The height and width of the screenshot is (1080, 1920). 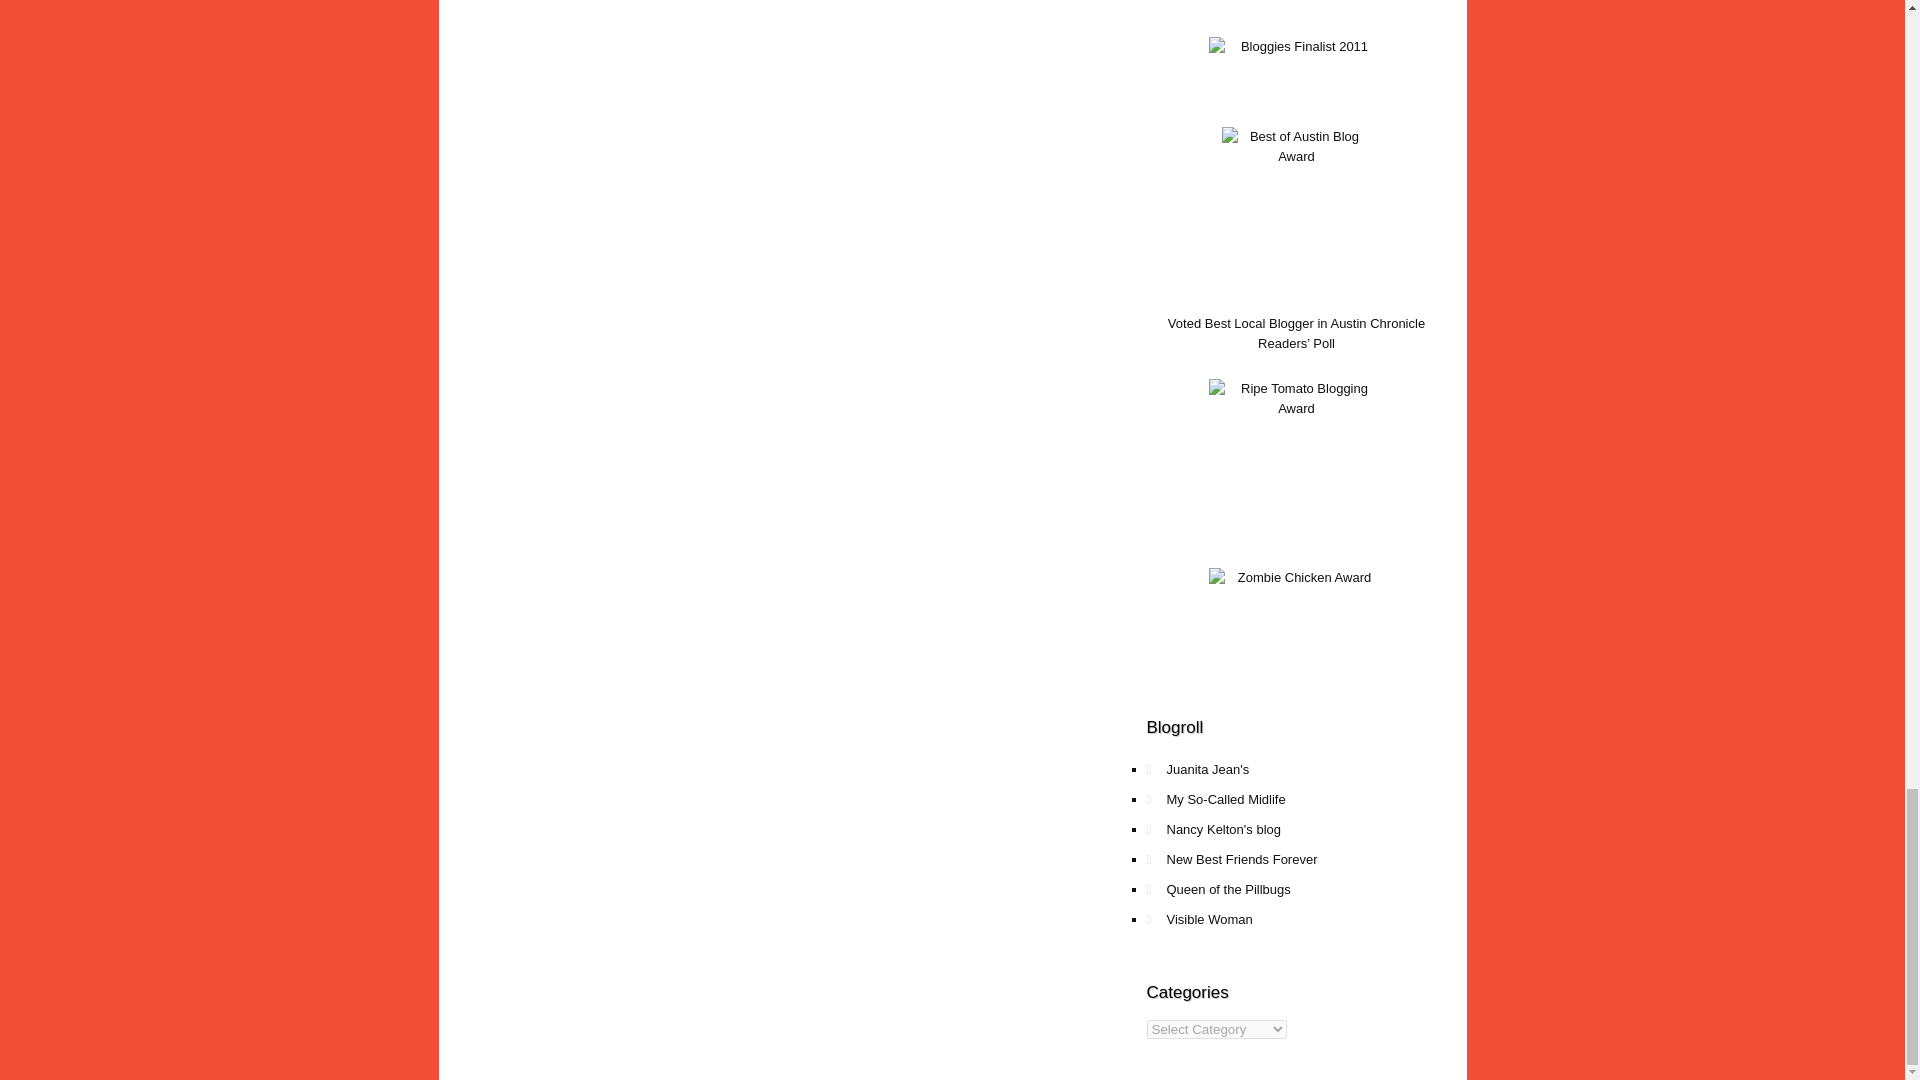 I want to click on Visible Woman, so click(x=1306, y=920).